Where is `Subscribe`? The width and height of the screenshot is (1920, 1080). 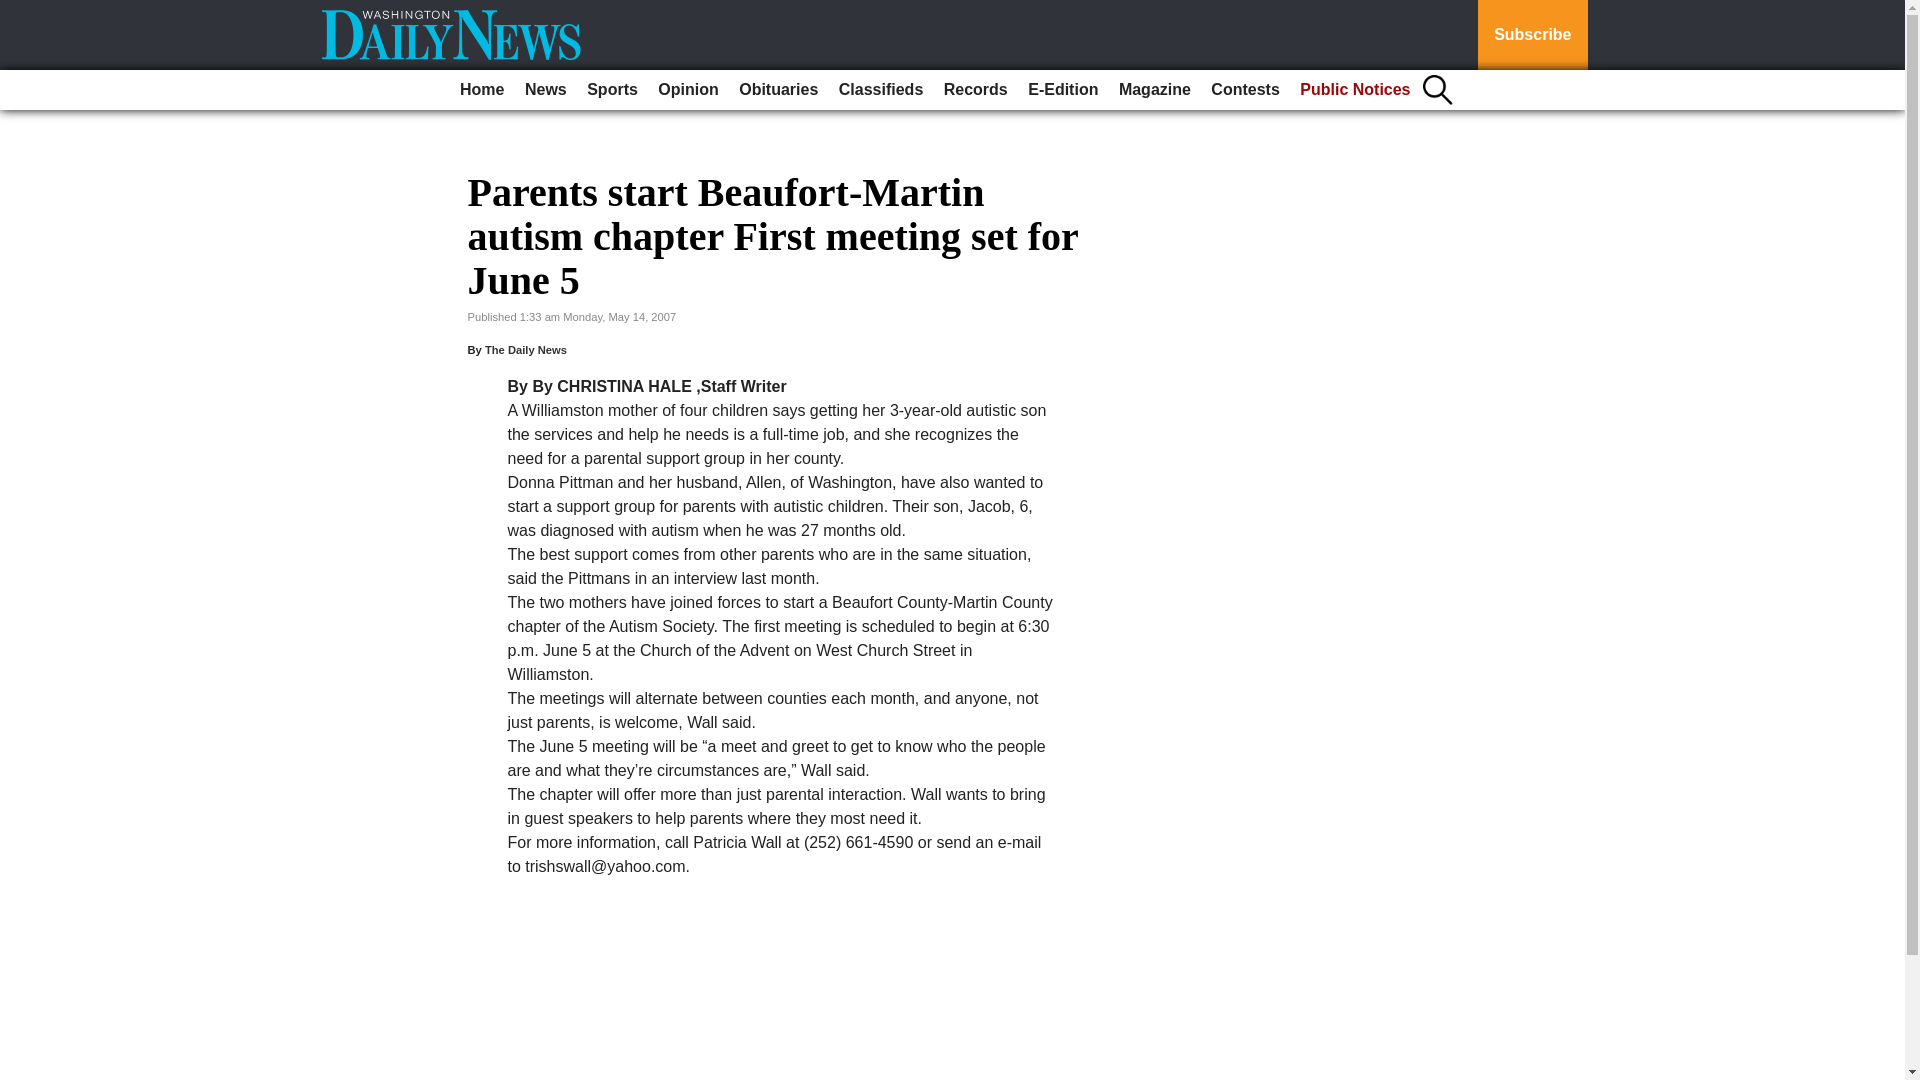 Subscribe is located at coordinates (1532, 35).